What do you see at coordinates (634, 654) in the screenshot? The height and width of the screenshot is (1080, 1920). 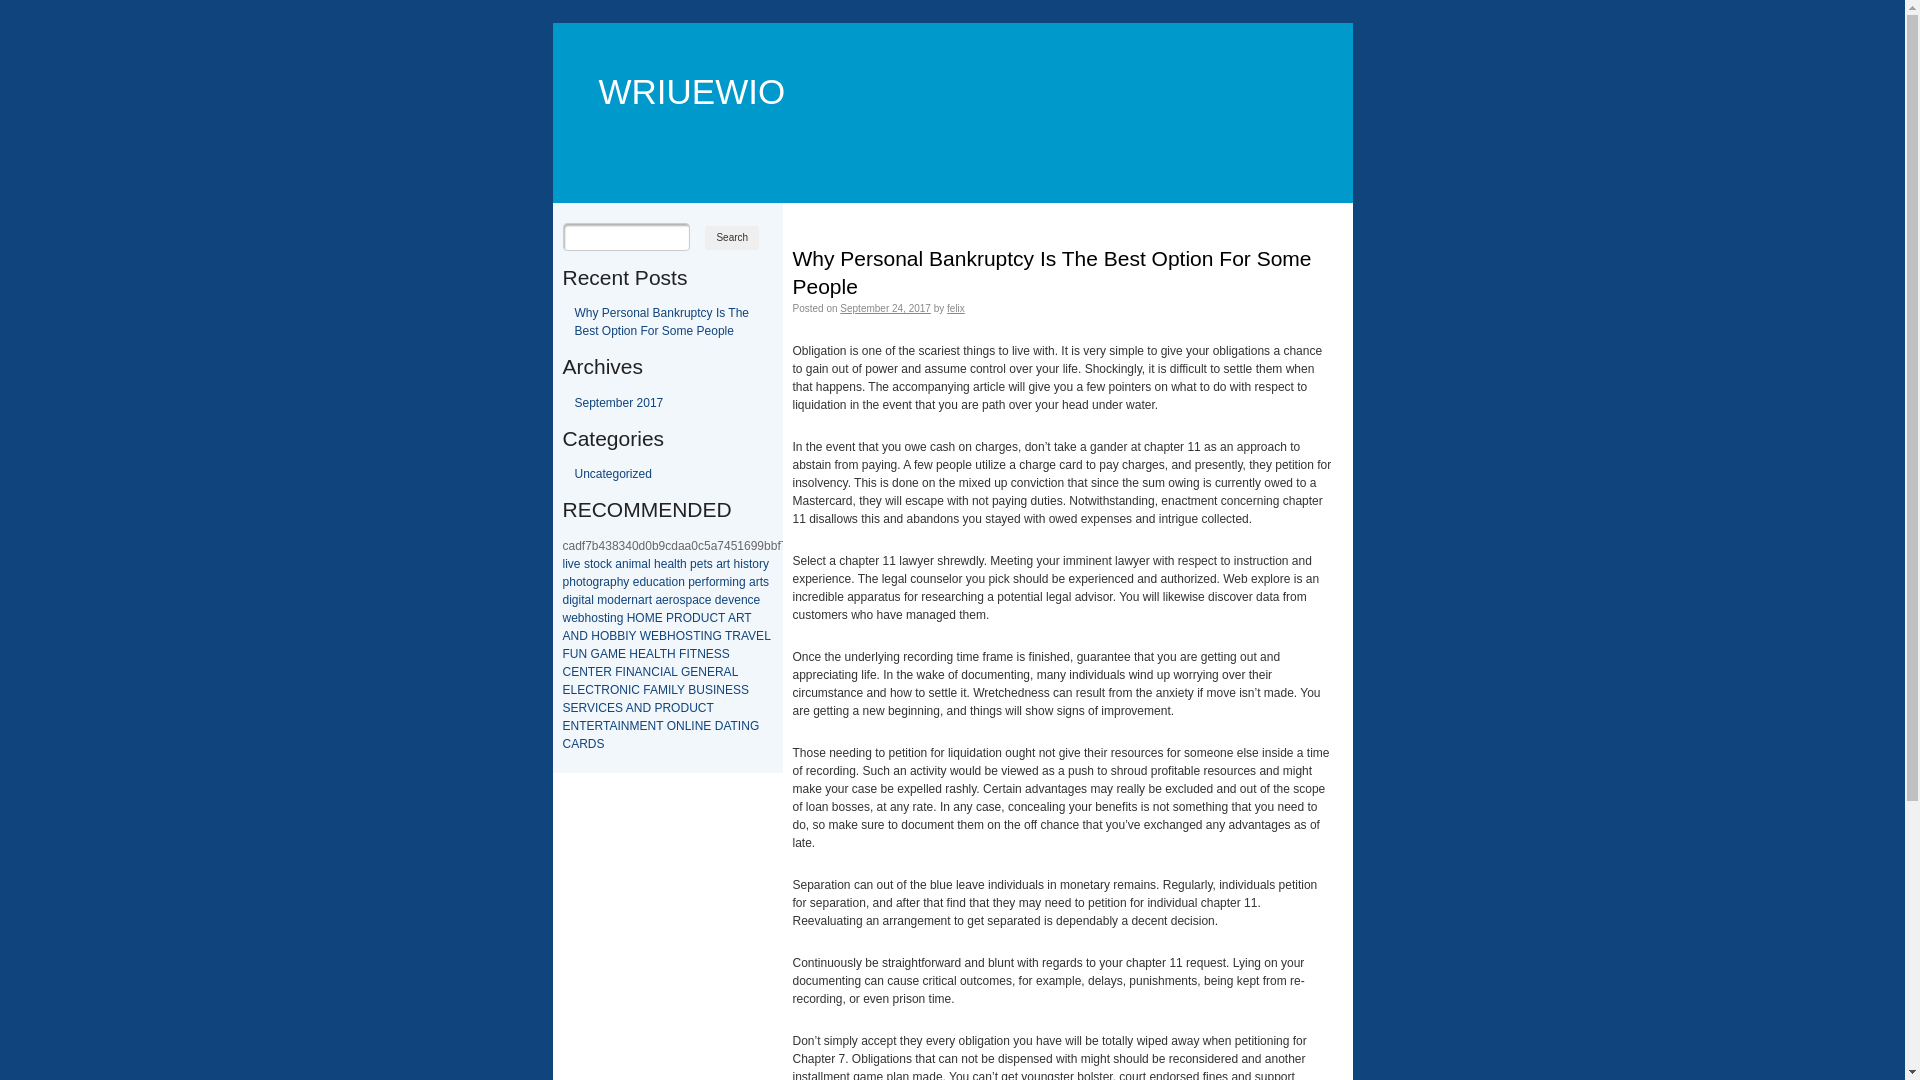 I see `H` at bounding box center [634, 654].